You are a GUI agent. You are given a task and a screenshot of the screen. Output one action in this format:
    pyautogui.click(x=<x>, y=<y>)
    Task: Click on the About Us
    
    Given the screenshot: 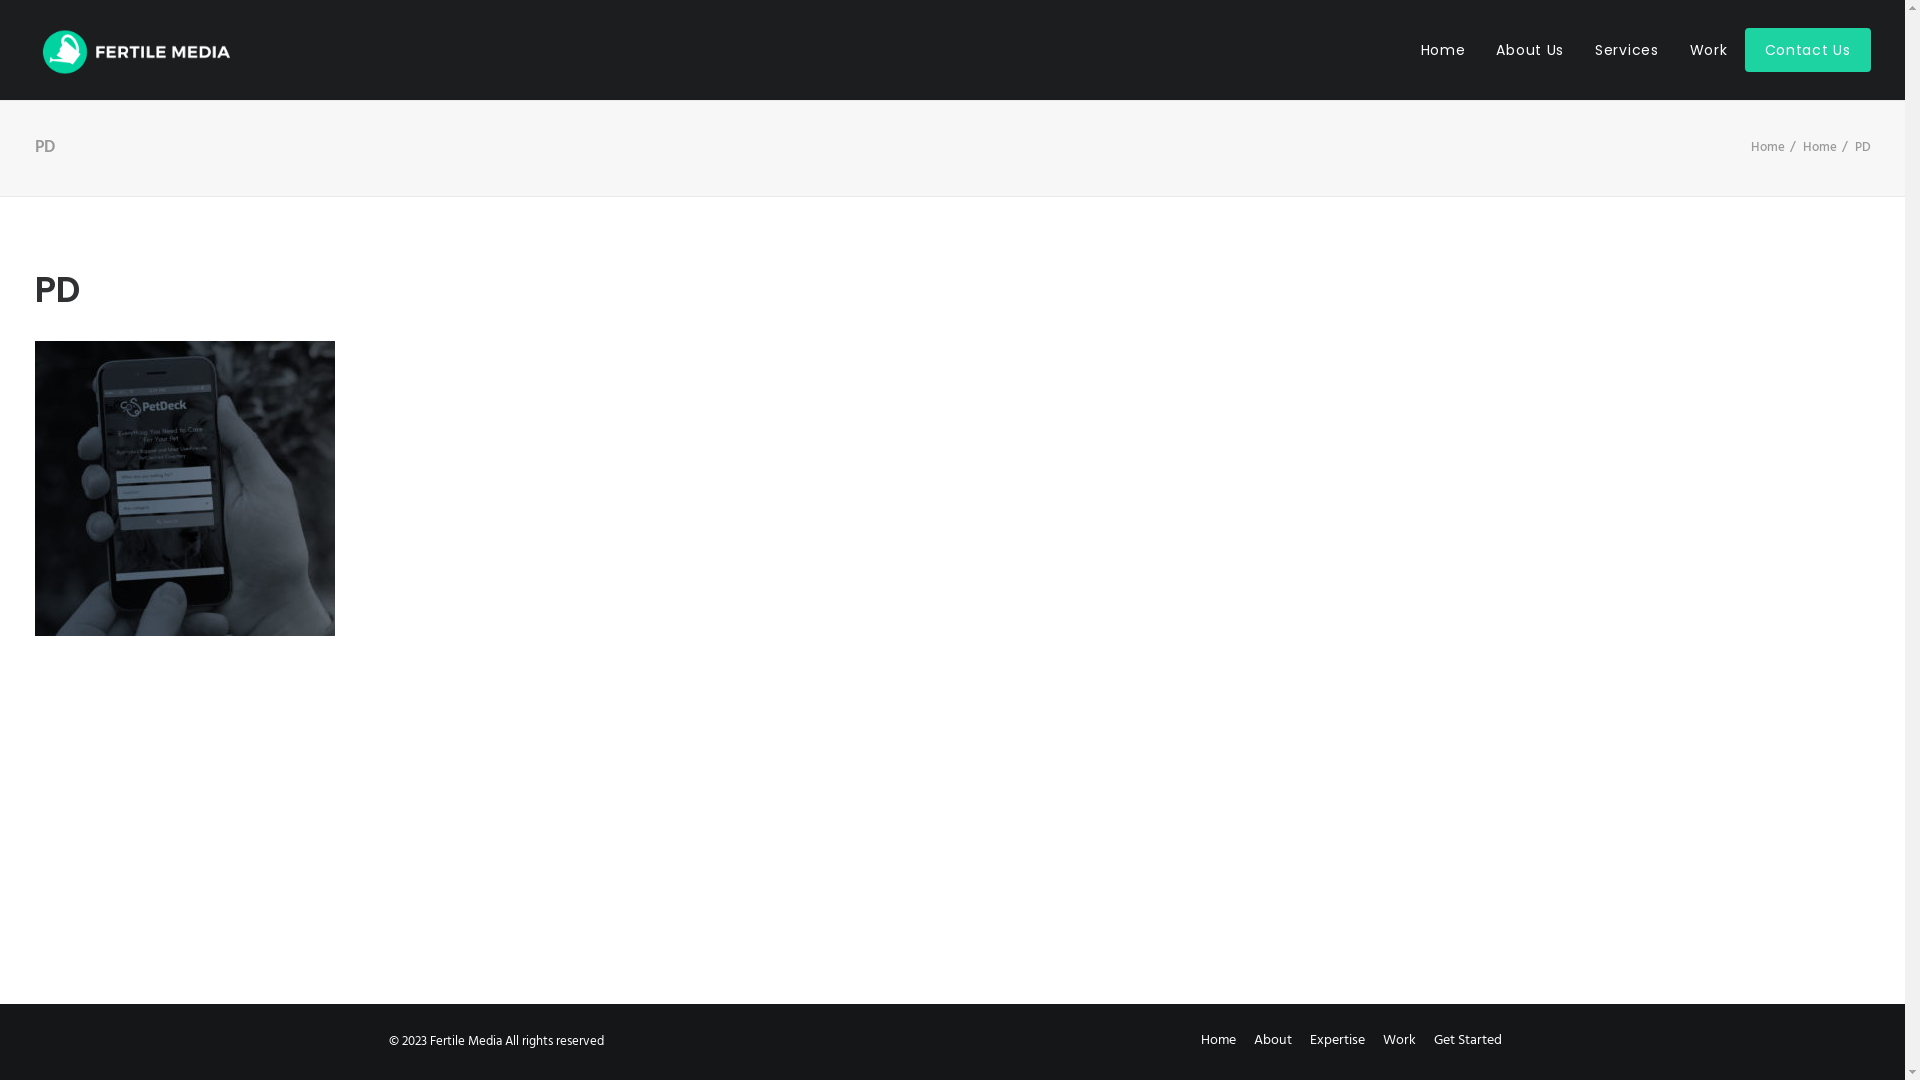 What is the action you would take?
    pyautogui.click(x=1530, y=50)
    